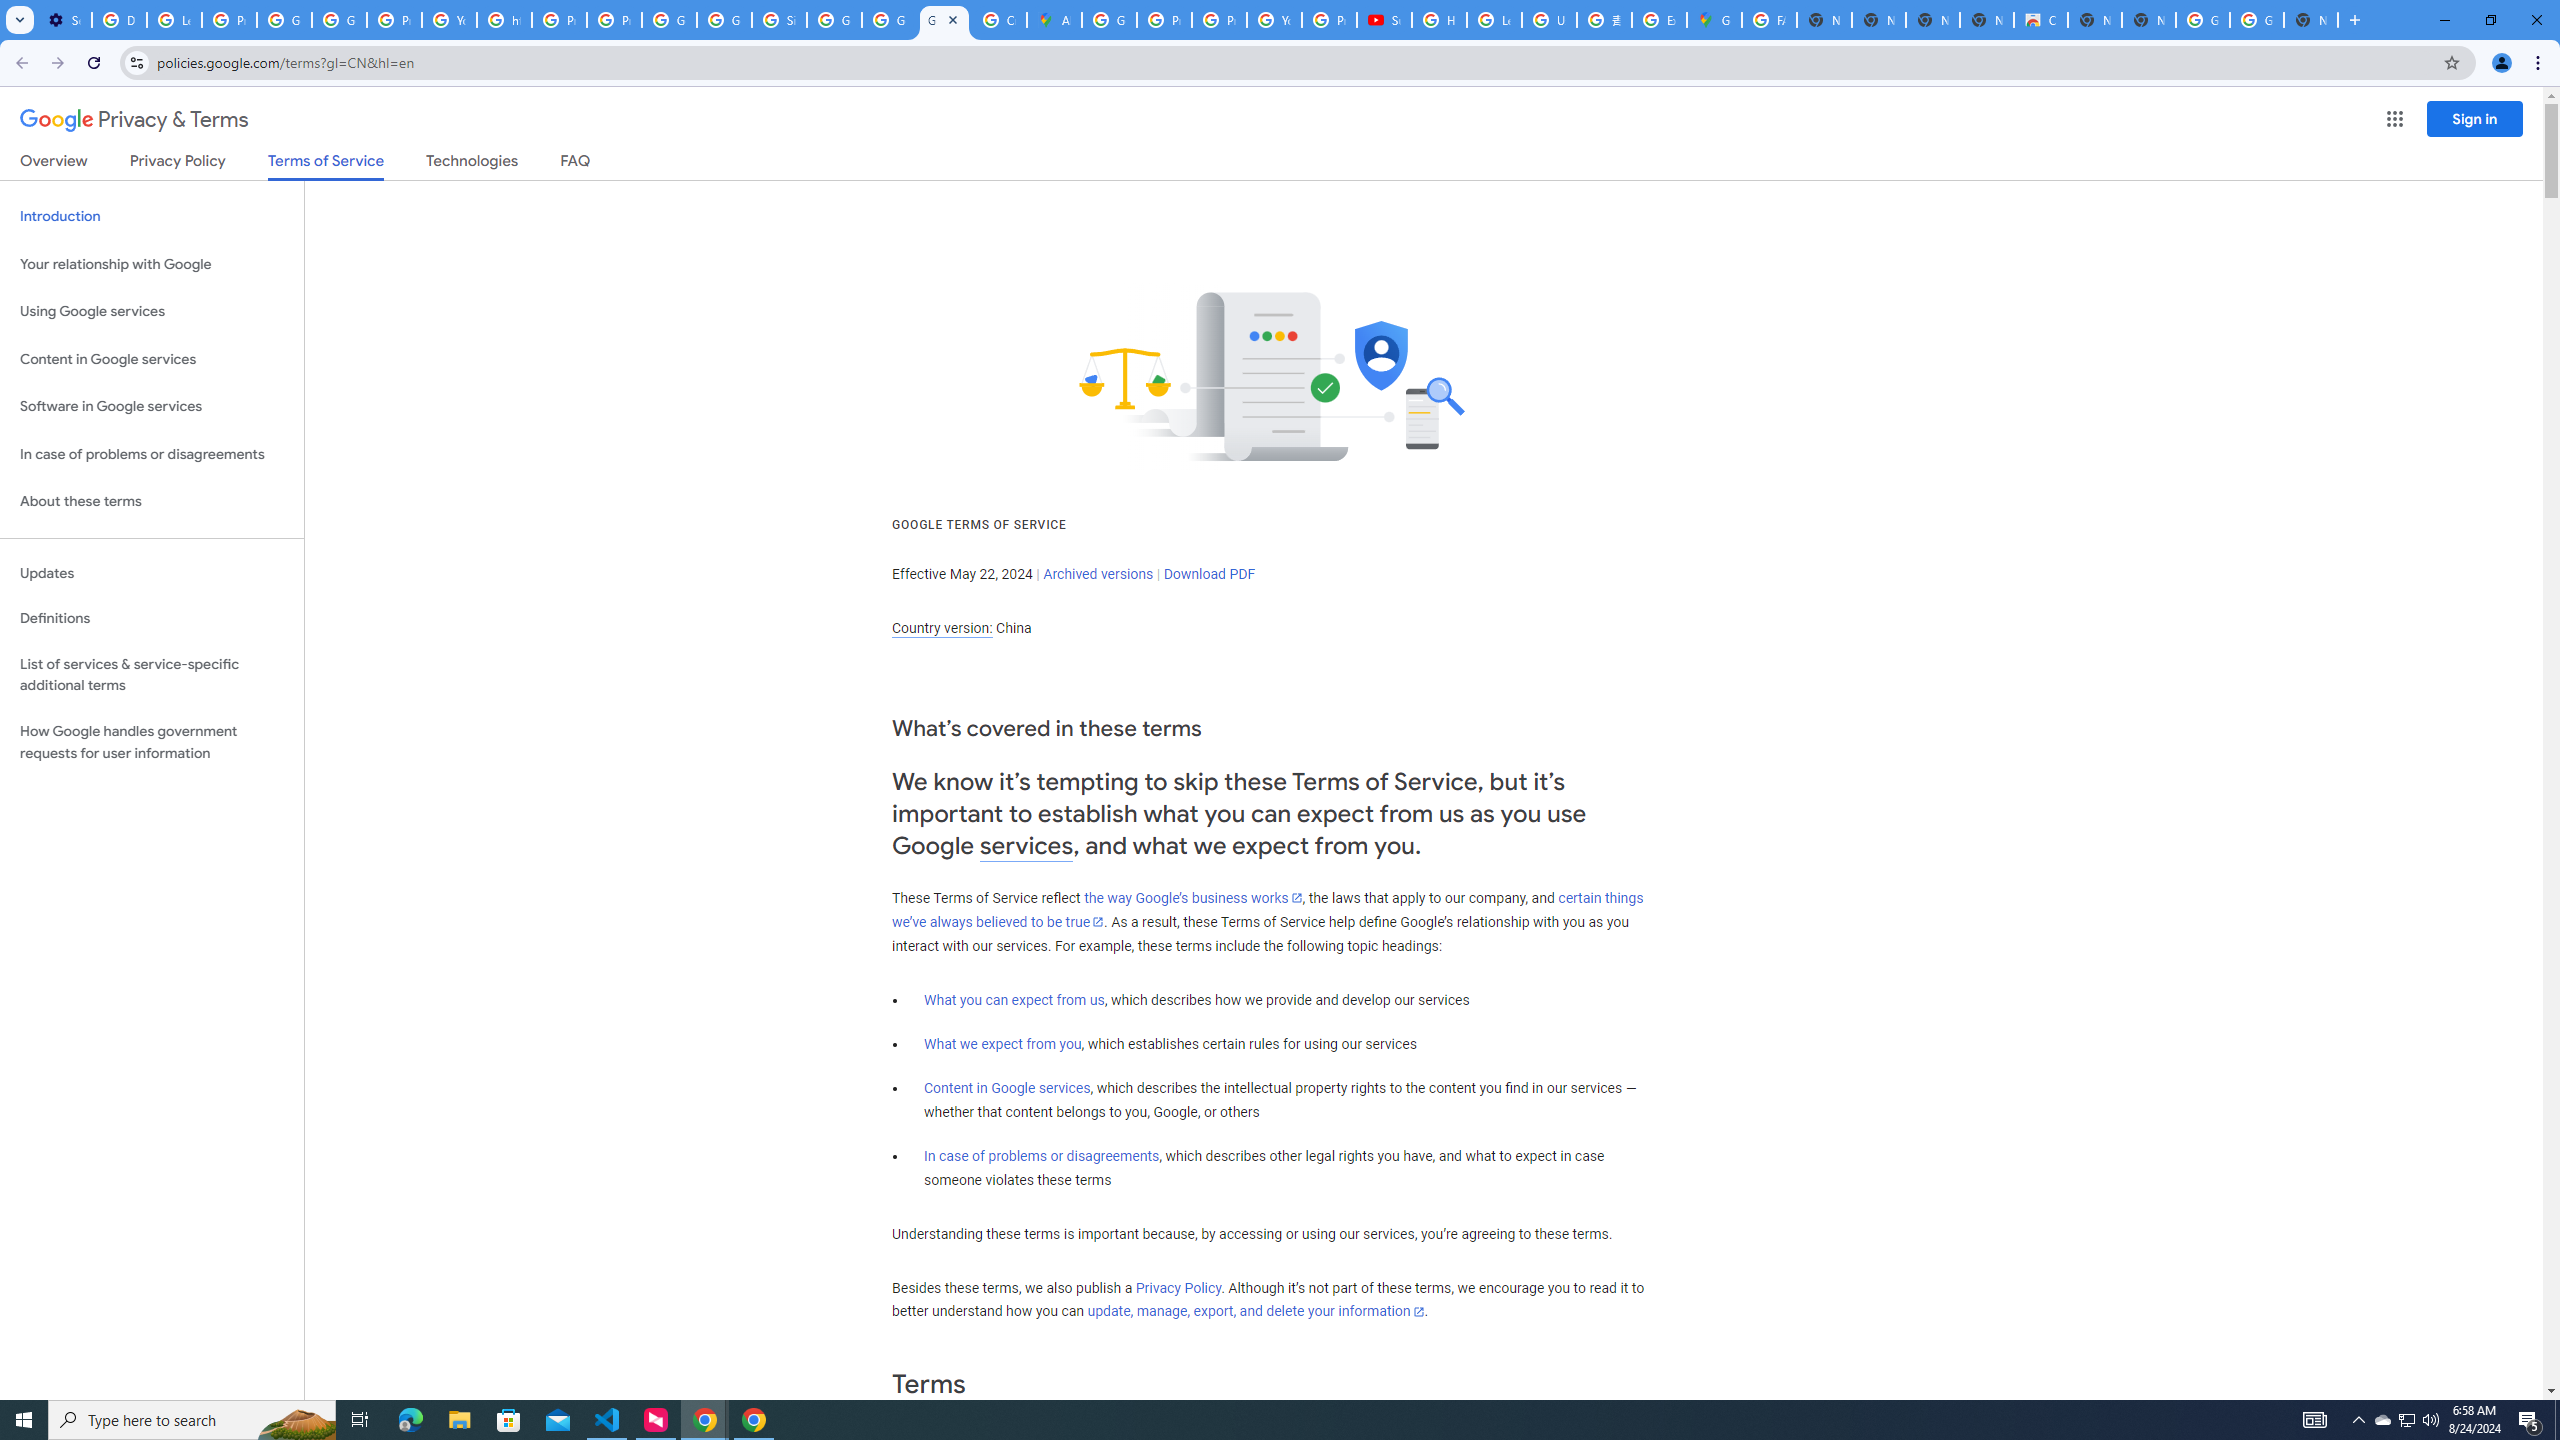 This screenshot has height=1440, width=2560. I want to click on services, so click(1026, 846).